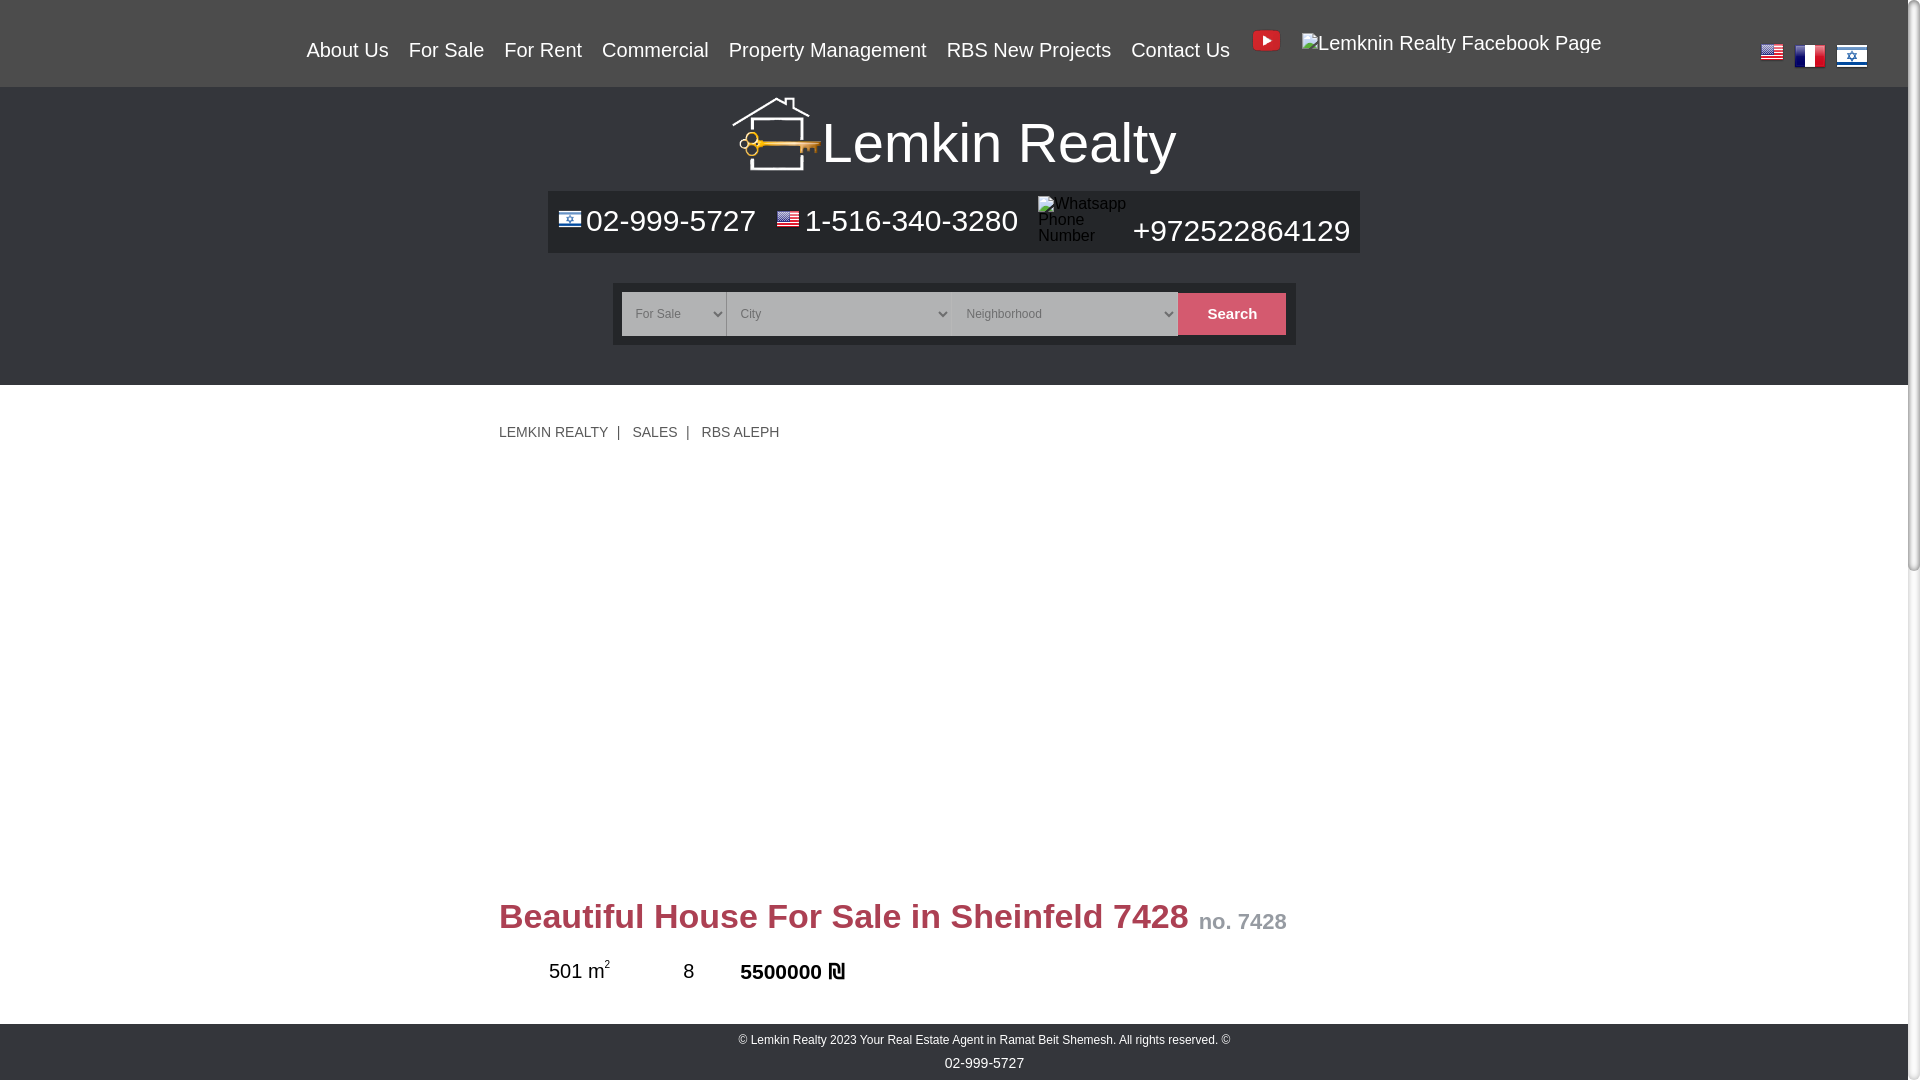 The image size is (1920, 1080). What do you see at coordinates (655, 49) in the screenshot?
I see `Commercial` at bounding box center [655, 49].